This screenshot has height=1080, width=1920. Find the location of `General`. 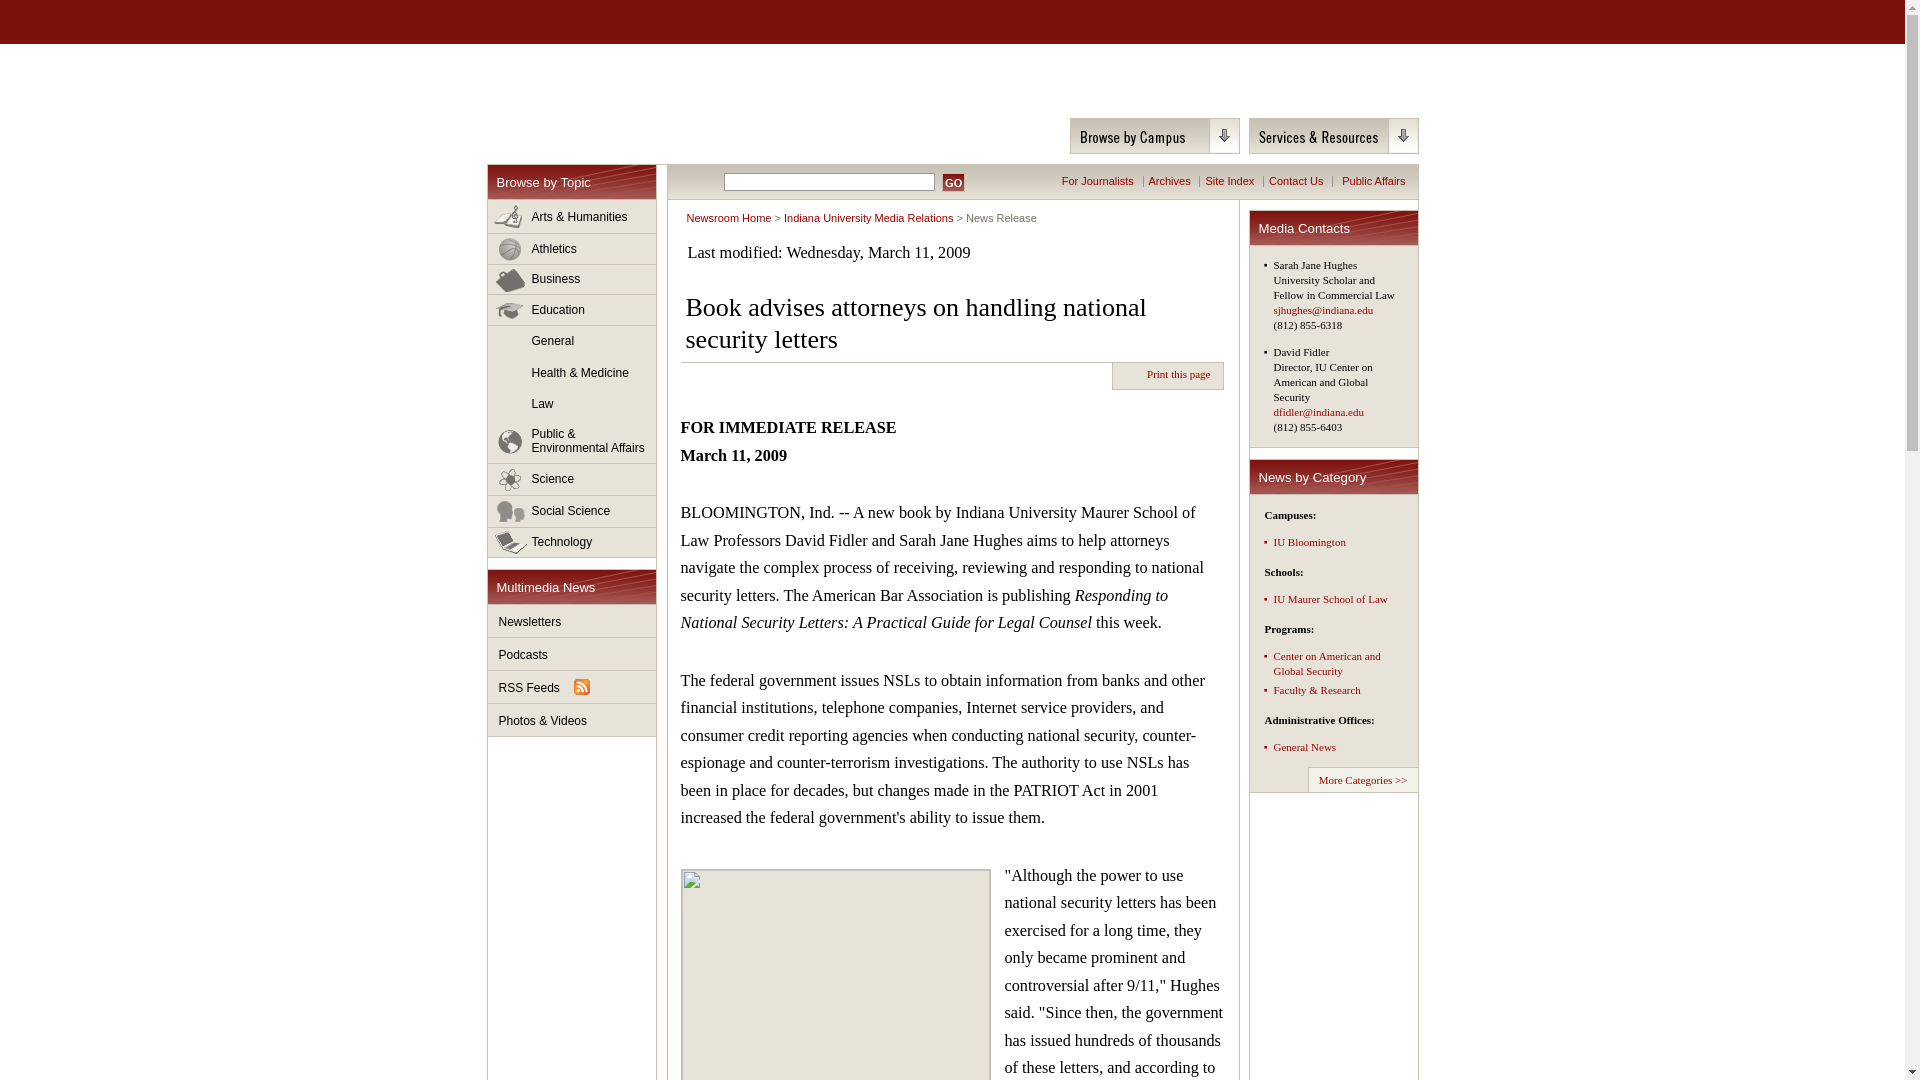

General is located at coordinates (572, 342).